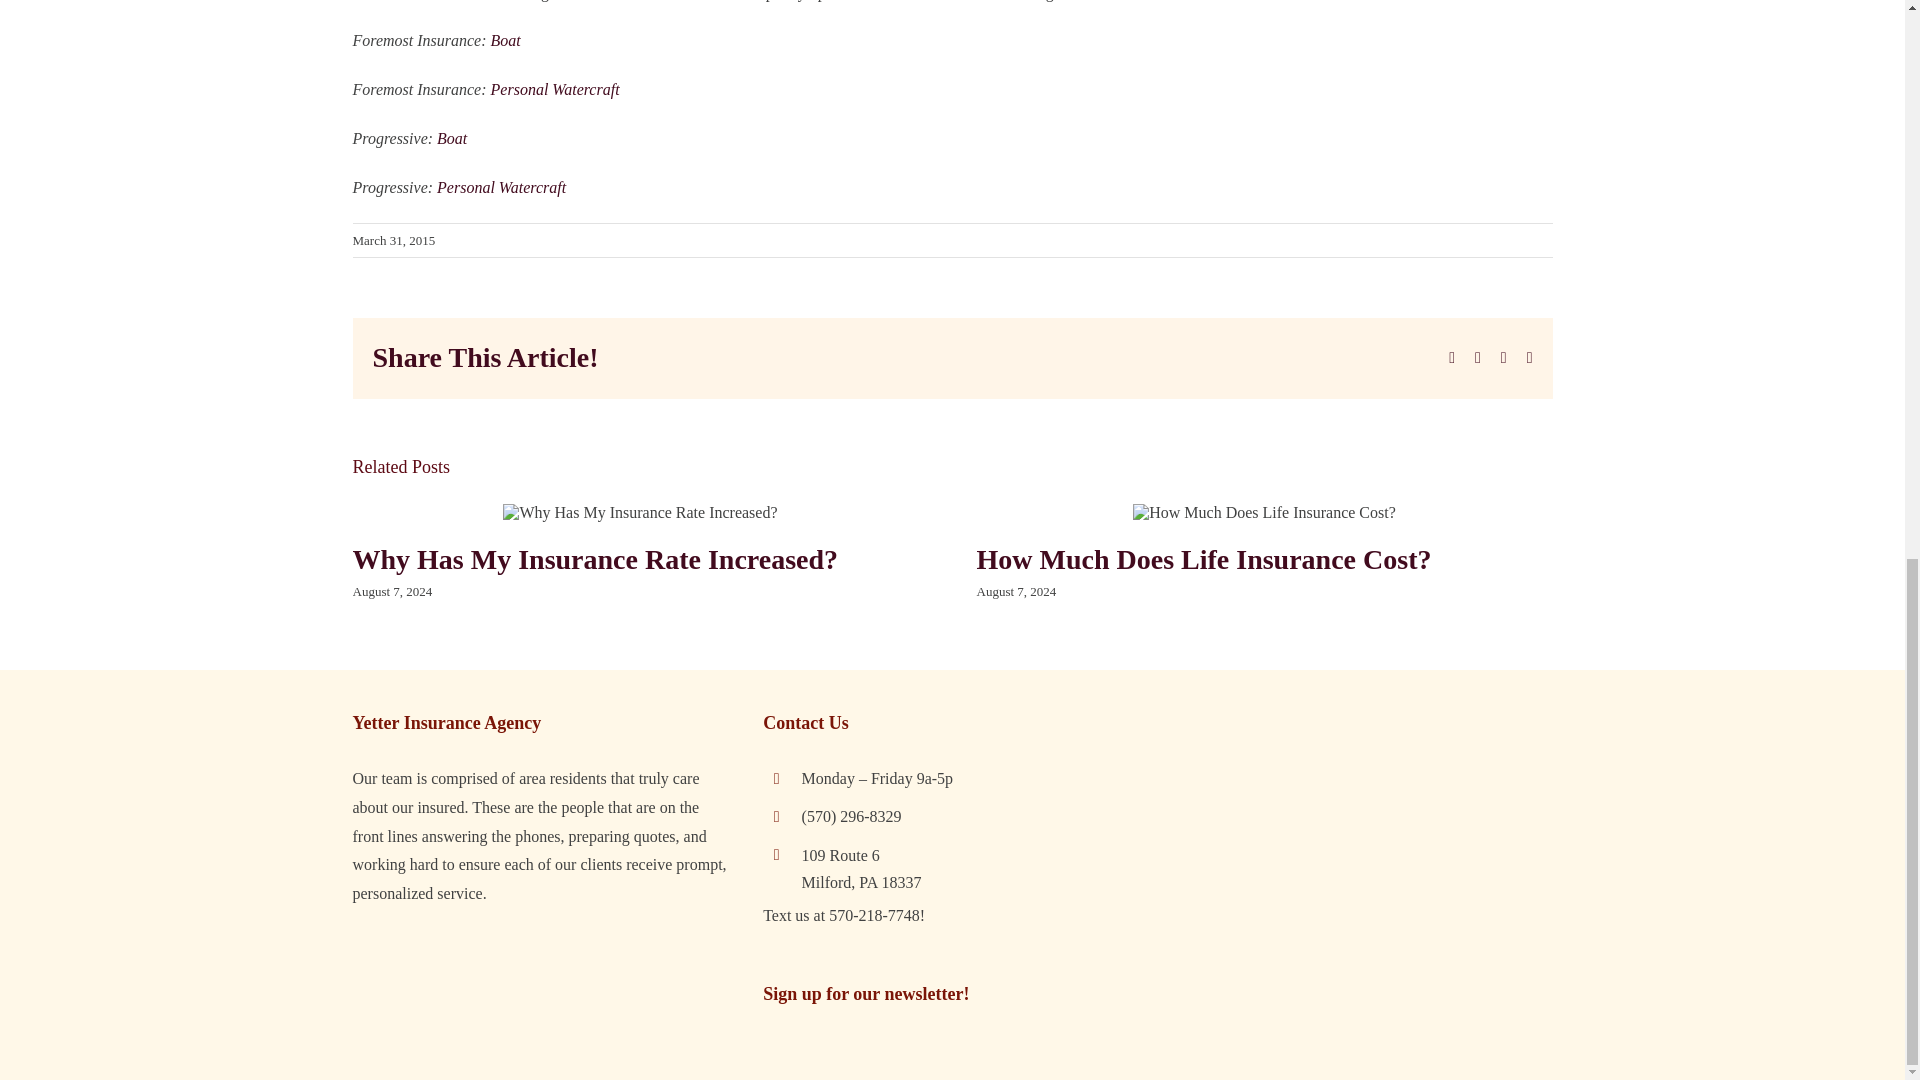 The height and width of the screenshot is (1080, 1920). What do you see at coordinates (502, 187) in the screenshot?
I see `Personal Watercraft` at bounding box center [502, 187].